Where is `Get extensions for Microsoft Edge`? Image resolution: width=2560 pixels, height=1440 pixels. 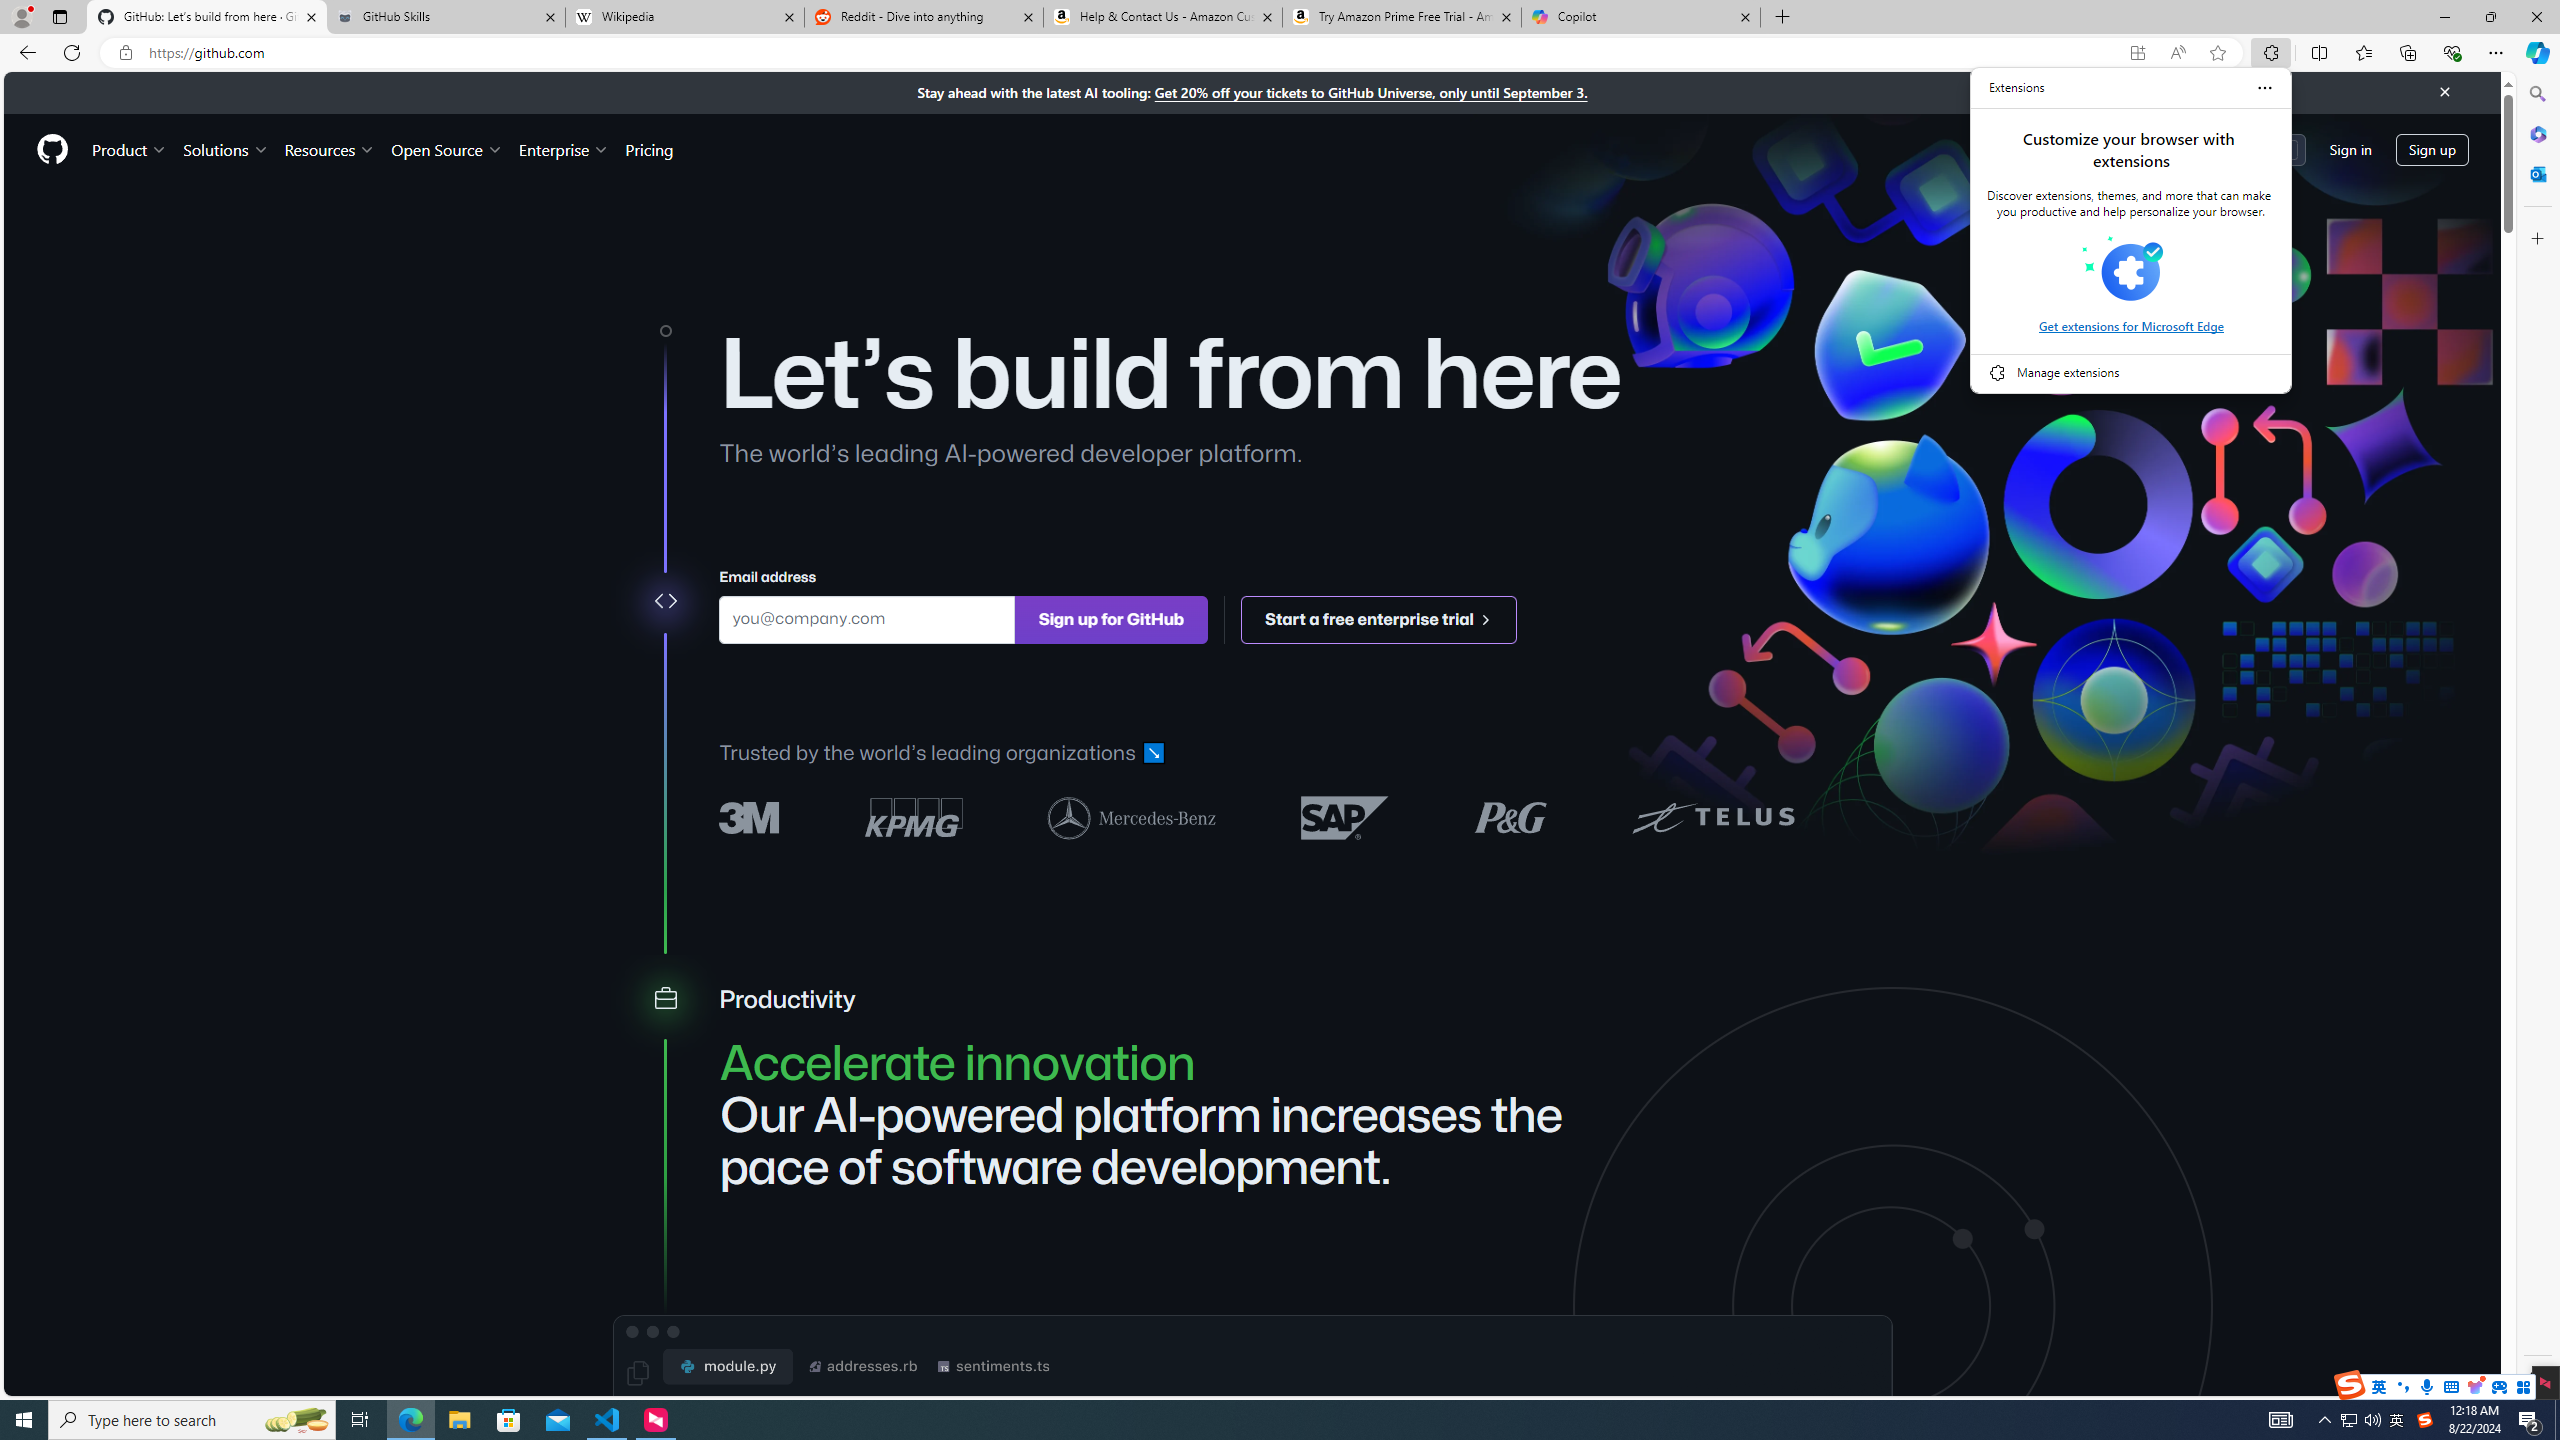
Get extensions for Microsoft Edge is located at coordinates (2130, 325).